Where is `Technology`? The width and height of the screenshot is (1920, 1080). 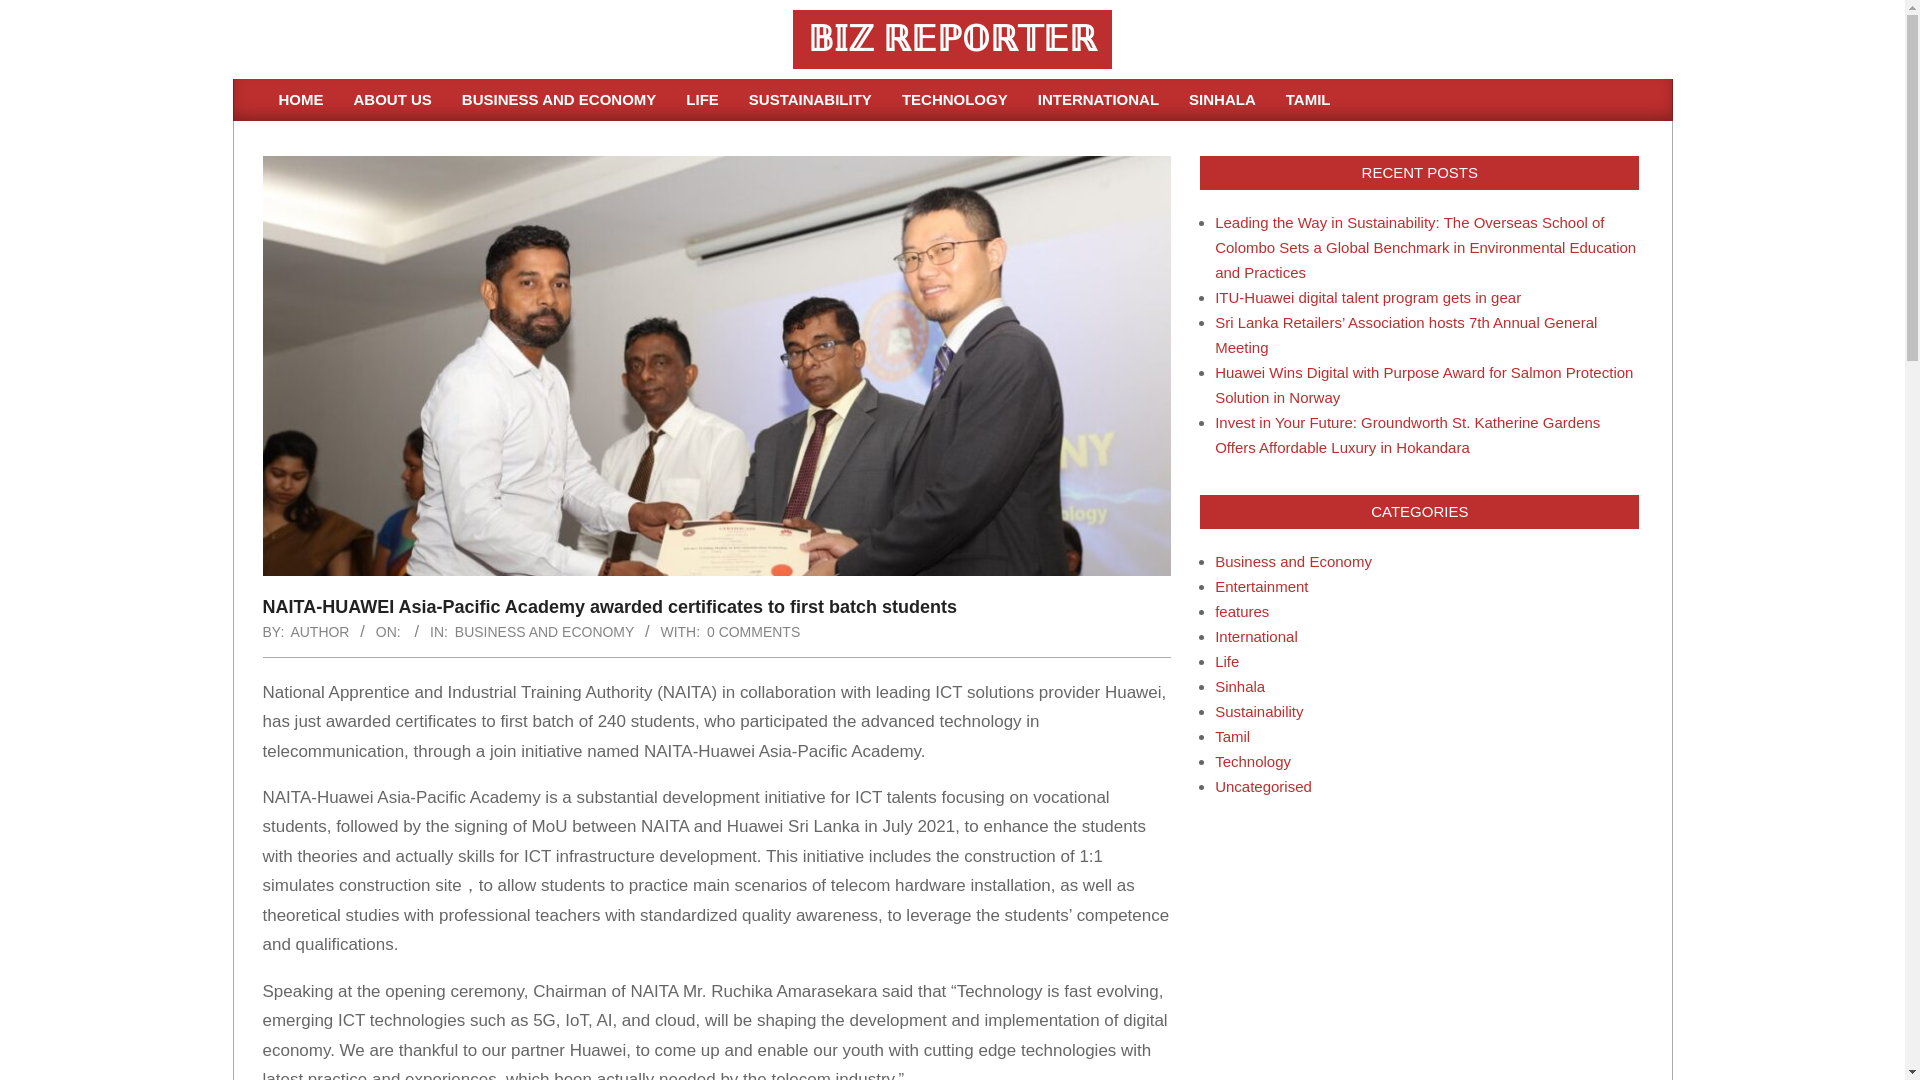 Technology is located at coordinates (1252, 761).